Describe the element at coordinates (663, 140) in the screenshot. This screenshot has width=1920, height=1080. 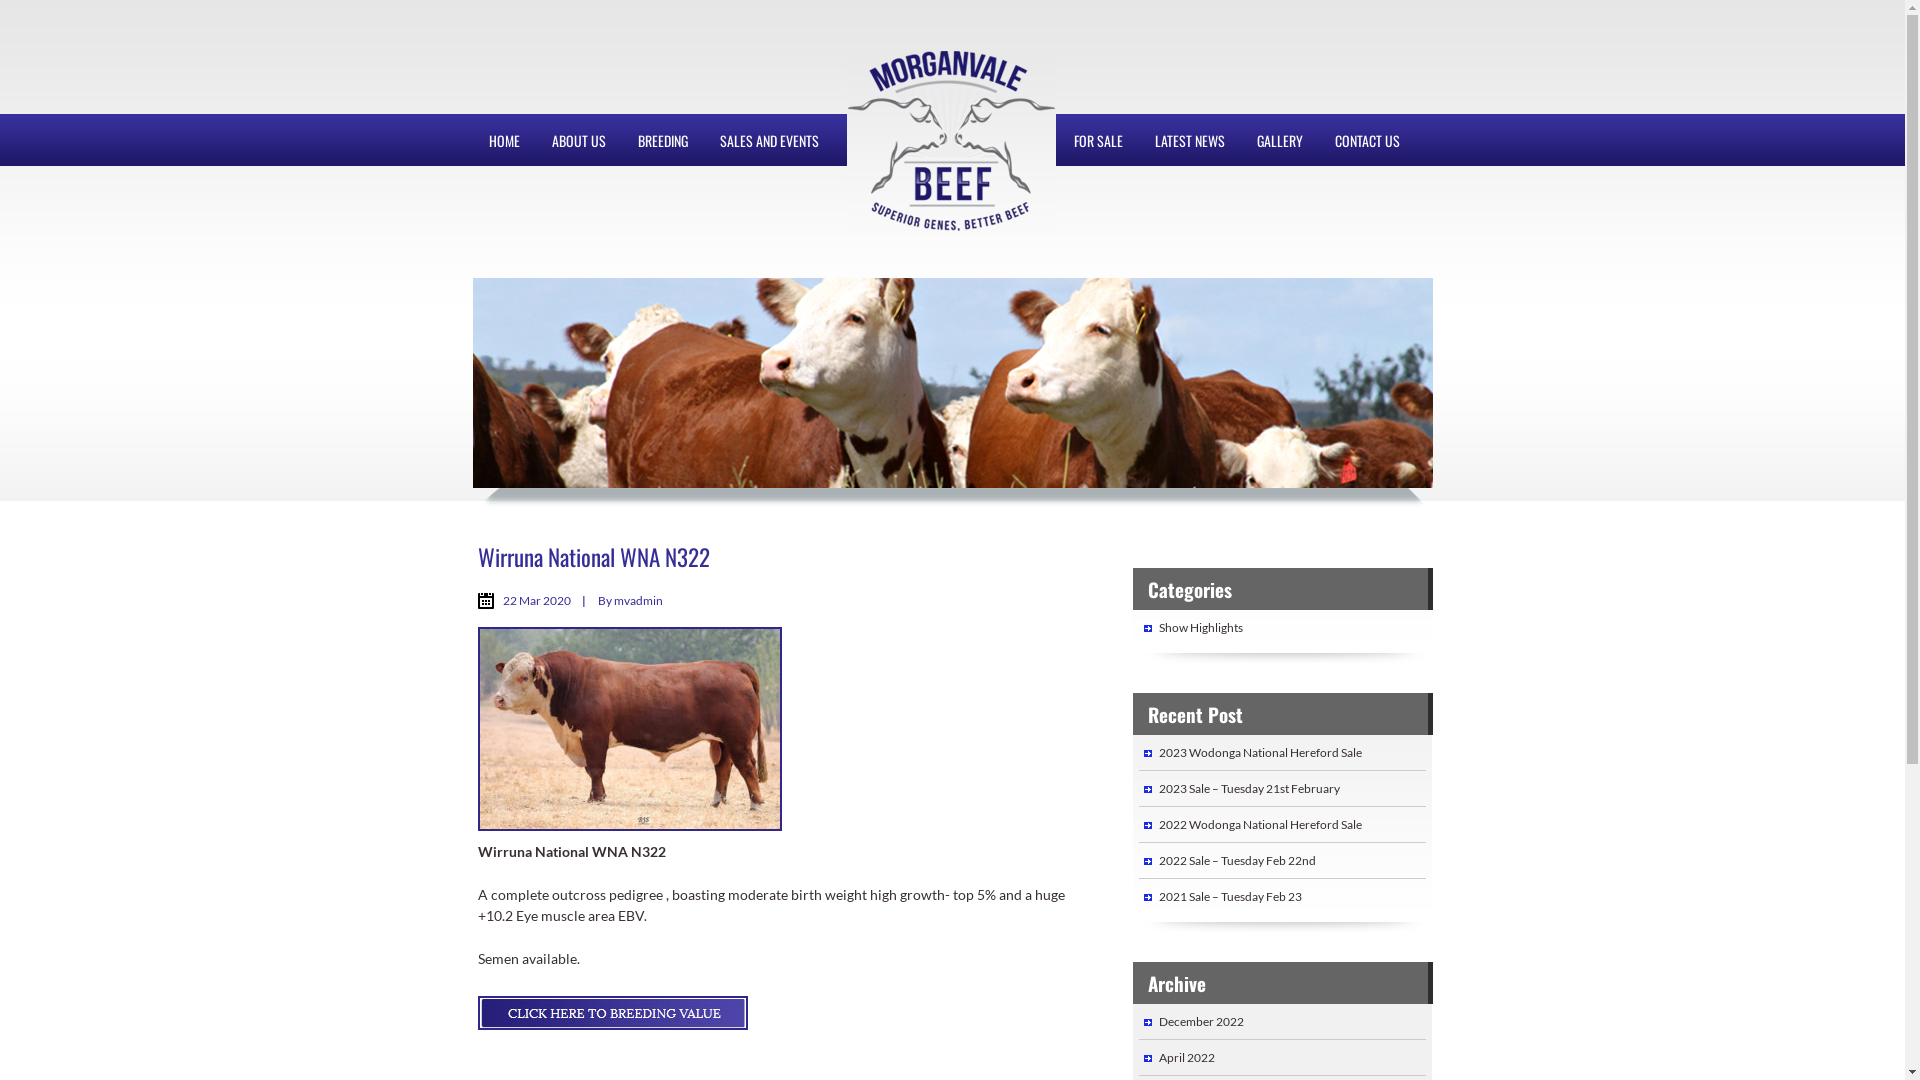
I see `BREEDING` at that location.